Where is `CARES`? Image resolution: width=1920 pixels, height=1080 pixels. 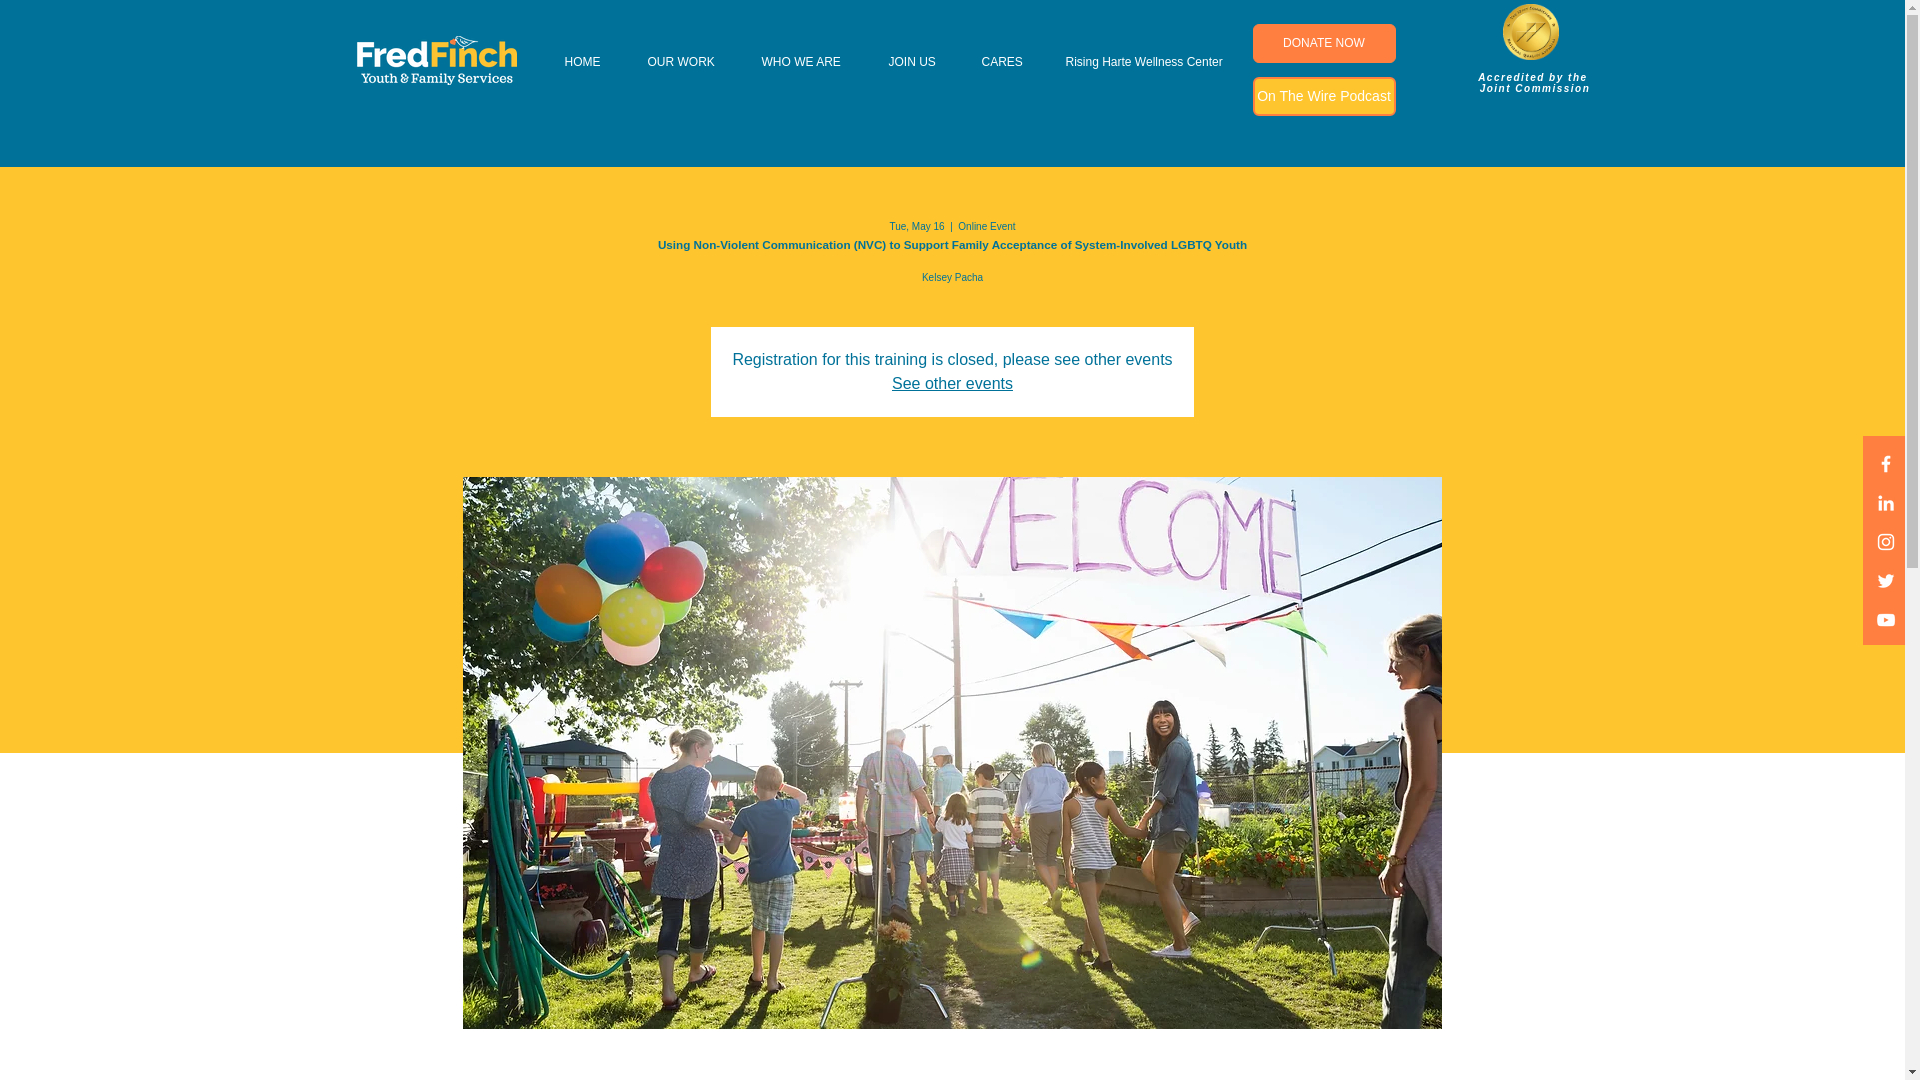 CARES is located at coordinates (1008, 62).